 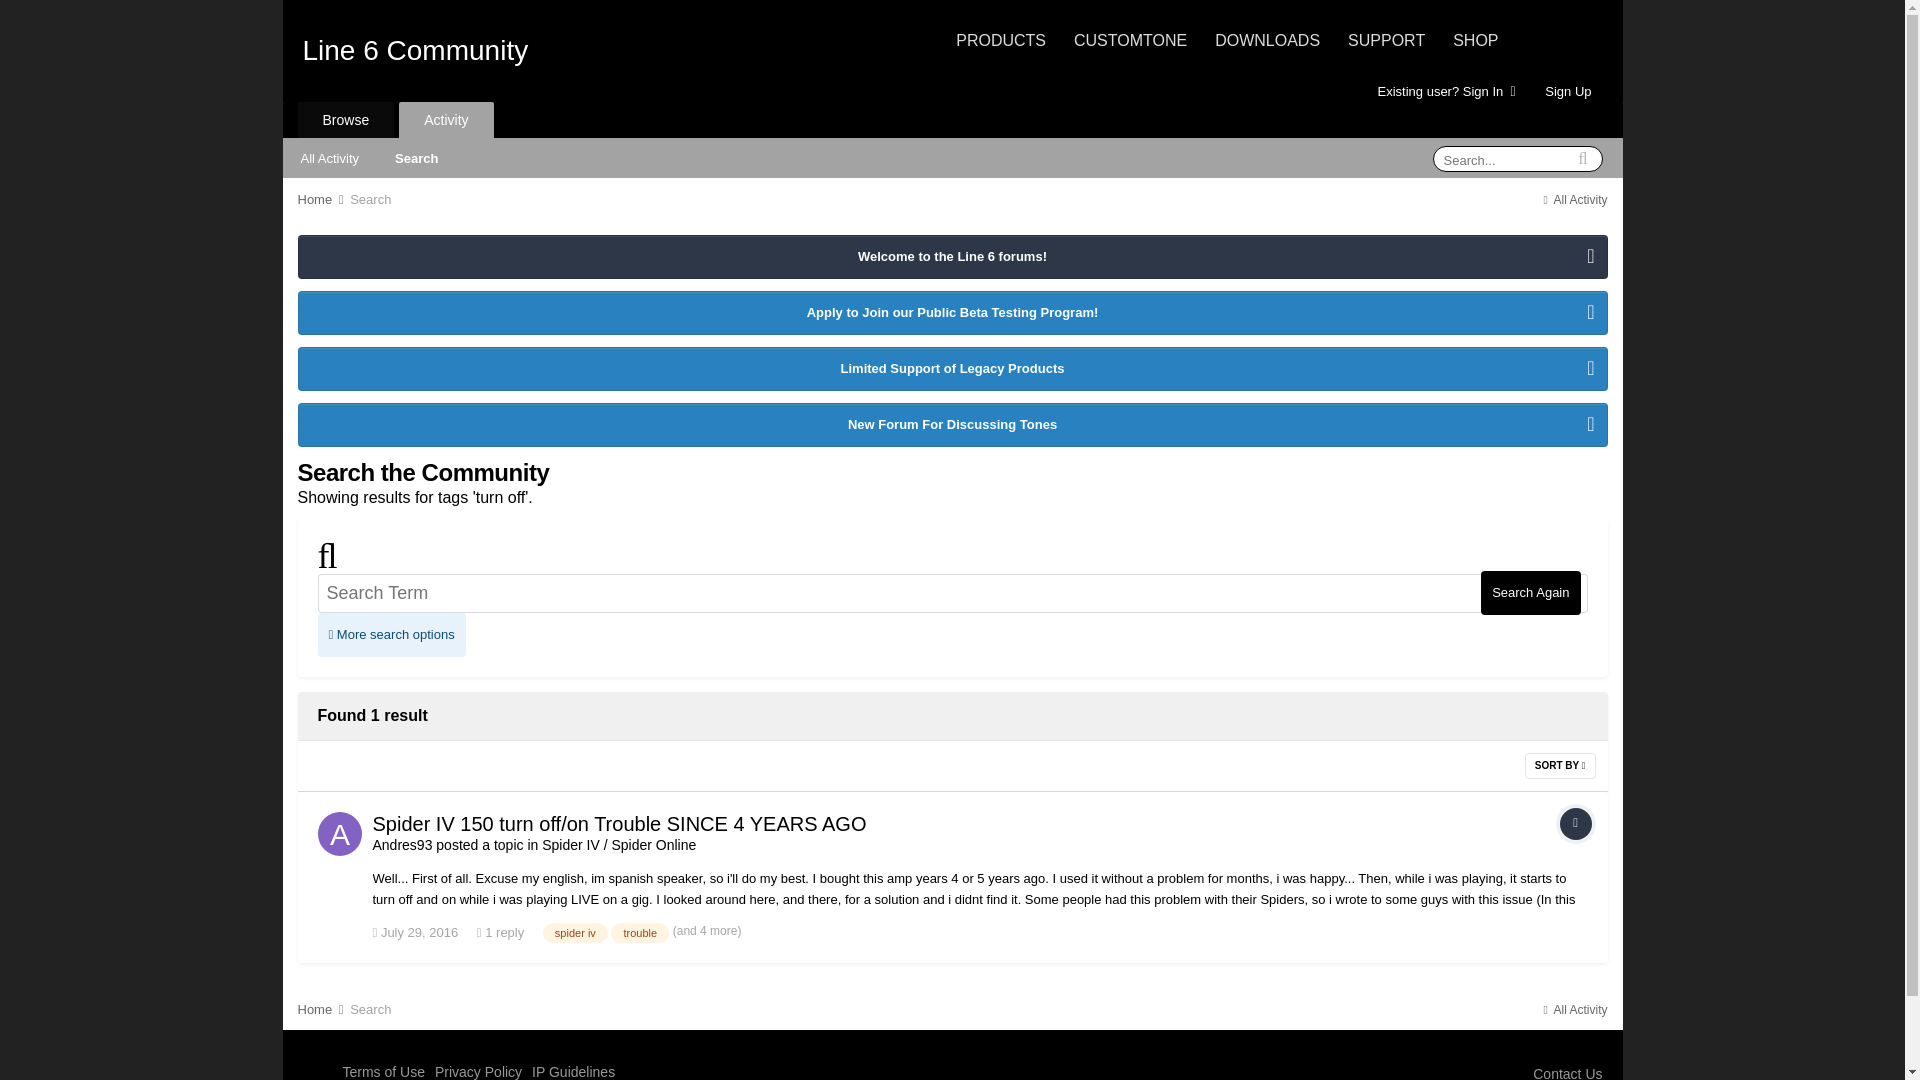 I want to click on DOWNLOADS, so click(x=1268, y=40).